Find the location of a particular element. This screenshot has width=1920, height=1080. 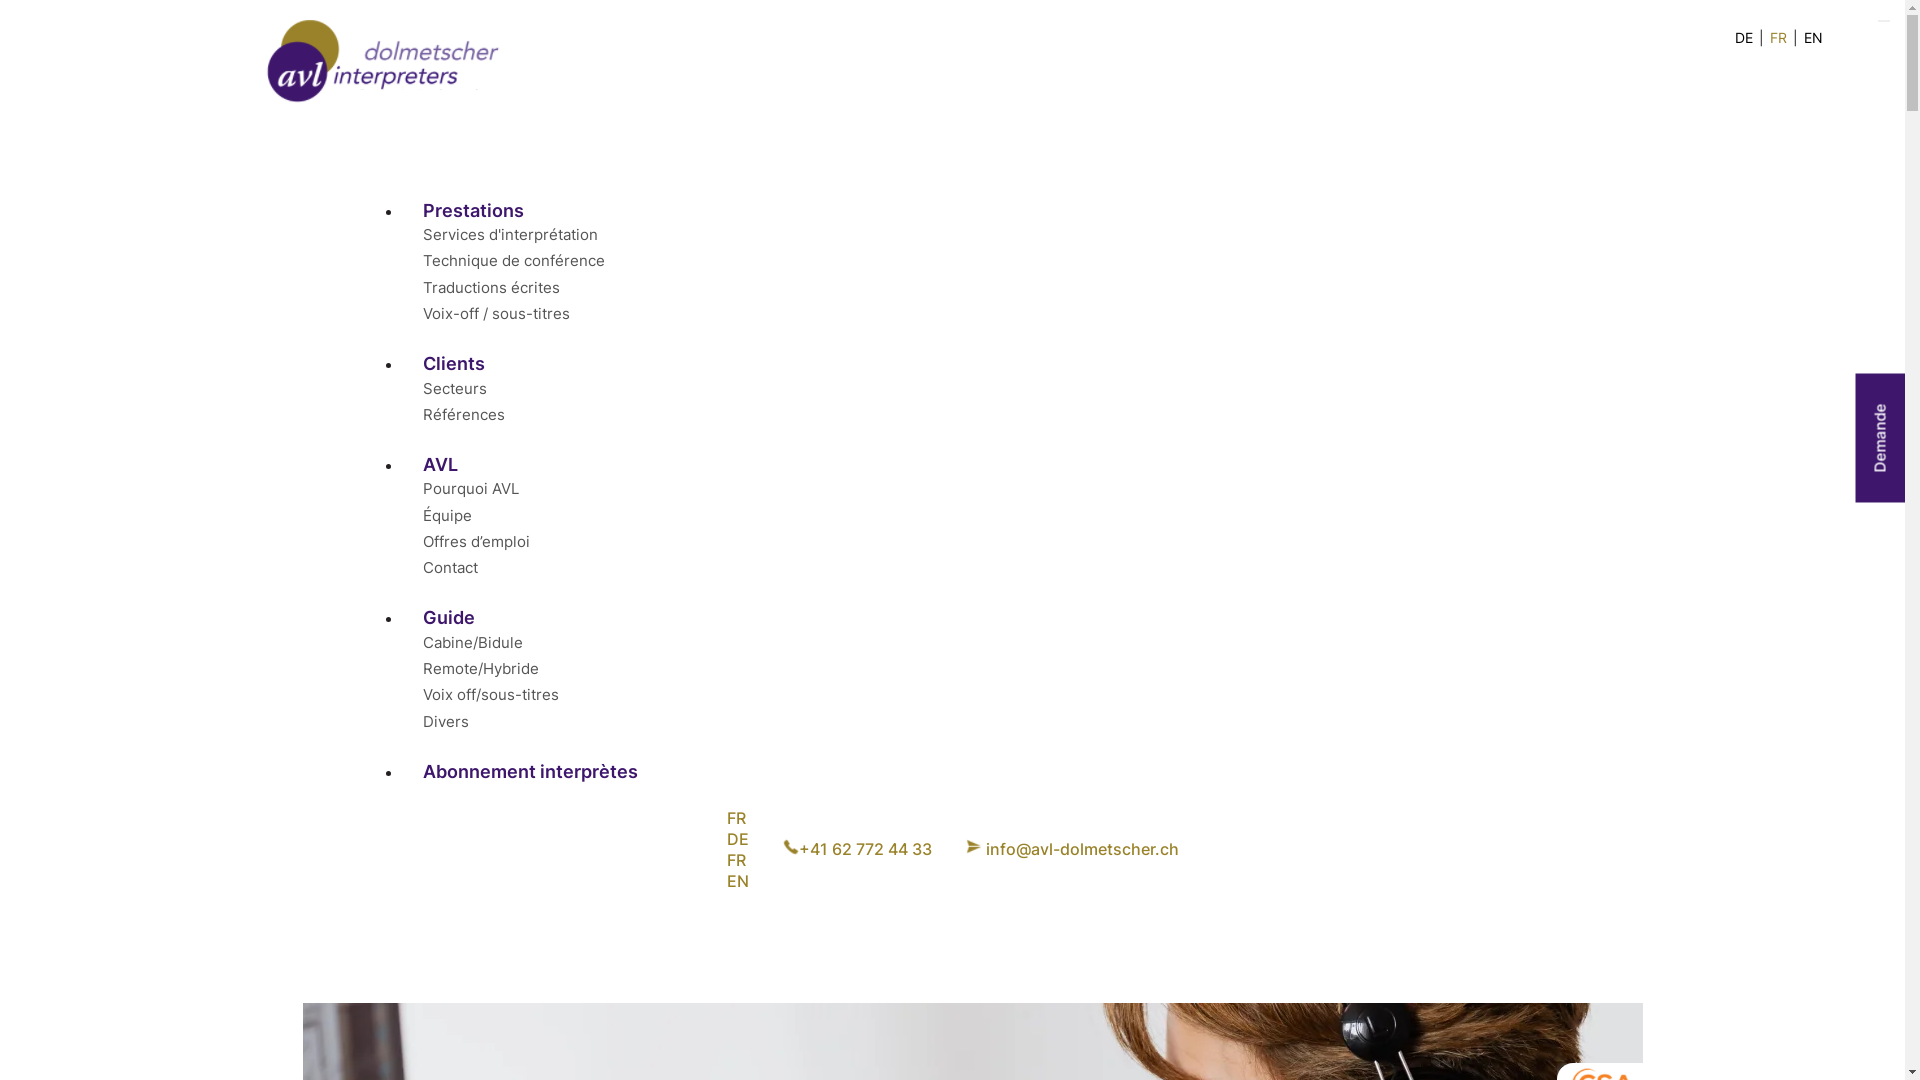

FR is located at coordinates (1778, 38).